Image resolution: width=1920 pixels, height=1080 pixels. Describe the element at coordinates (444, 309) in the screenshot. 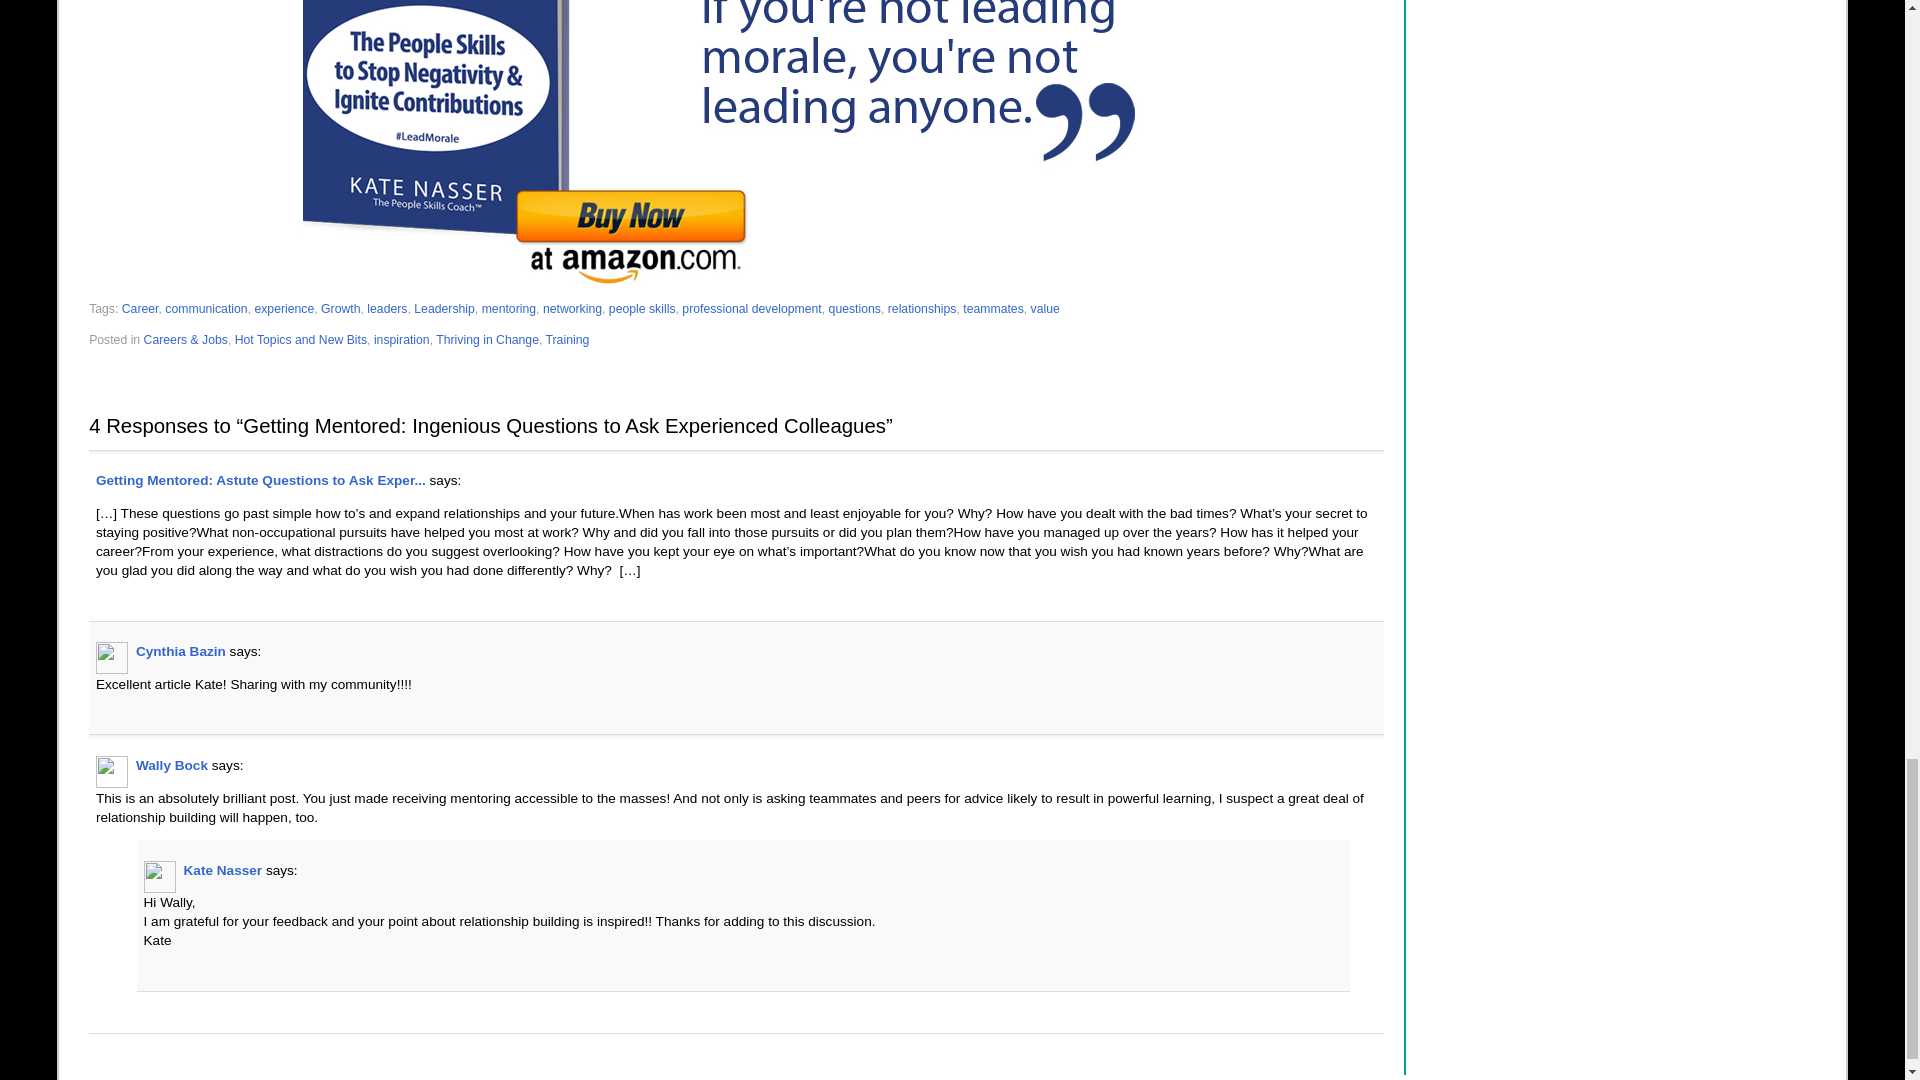

I see `Leadership` at that location.